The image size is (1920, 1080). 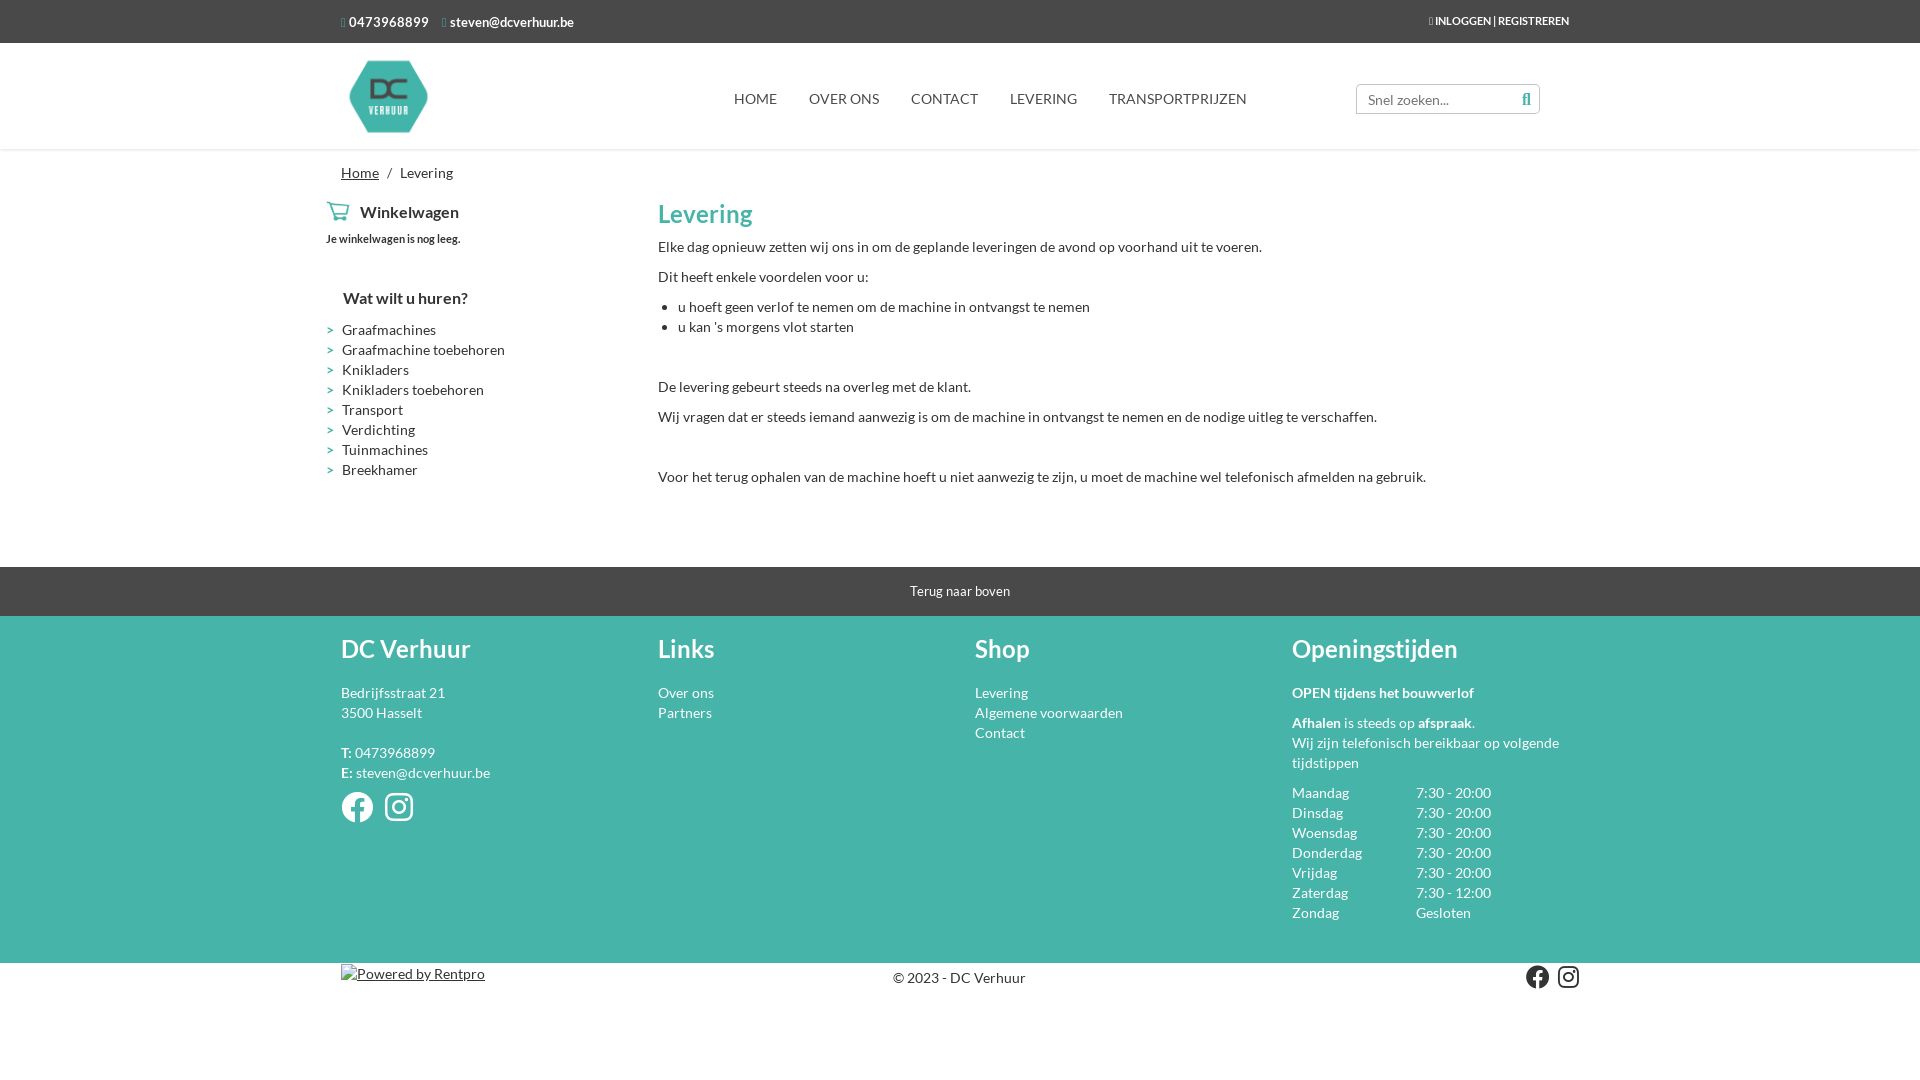 What do you see at coordinates (380, 470) in the screenshot?
I see `Breekhamer` at bounding box center [380, 470].